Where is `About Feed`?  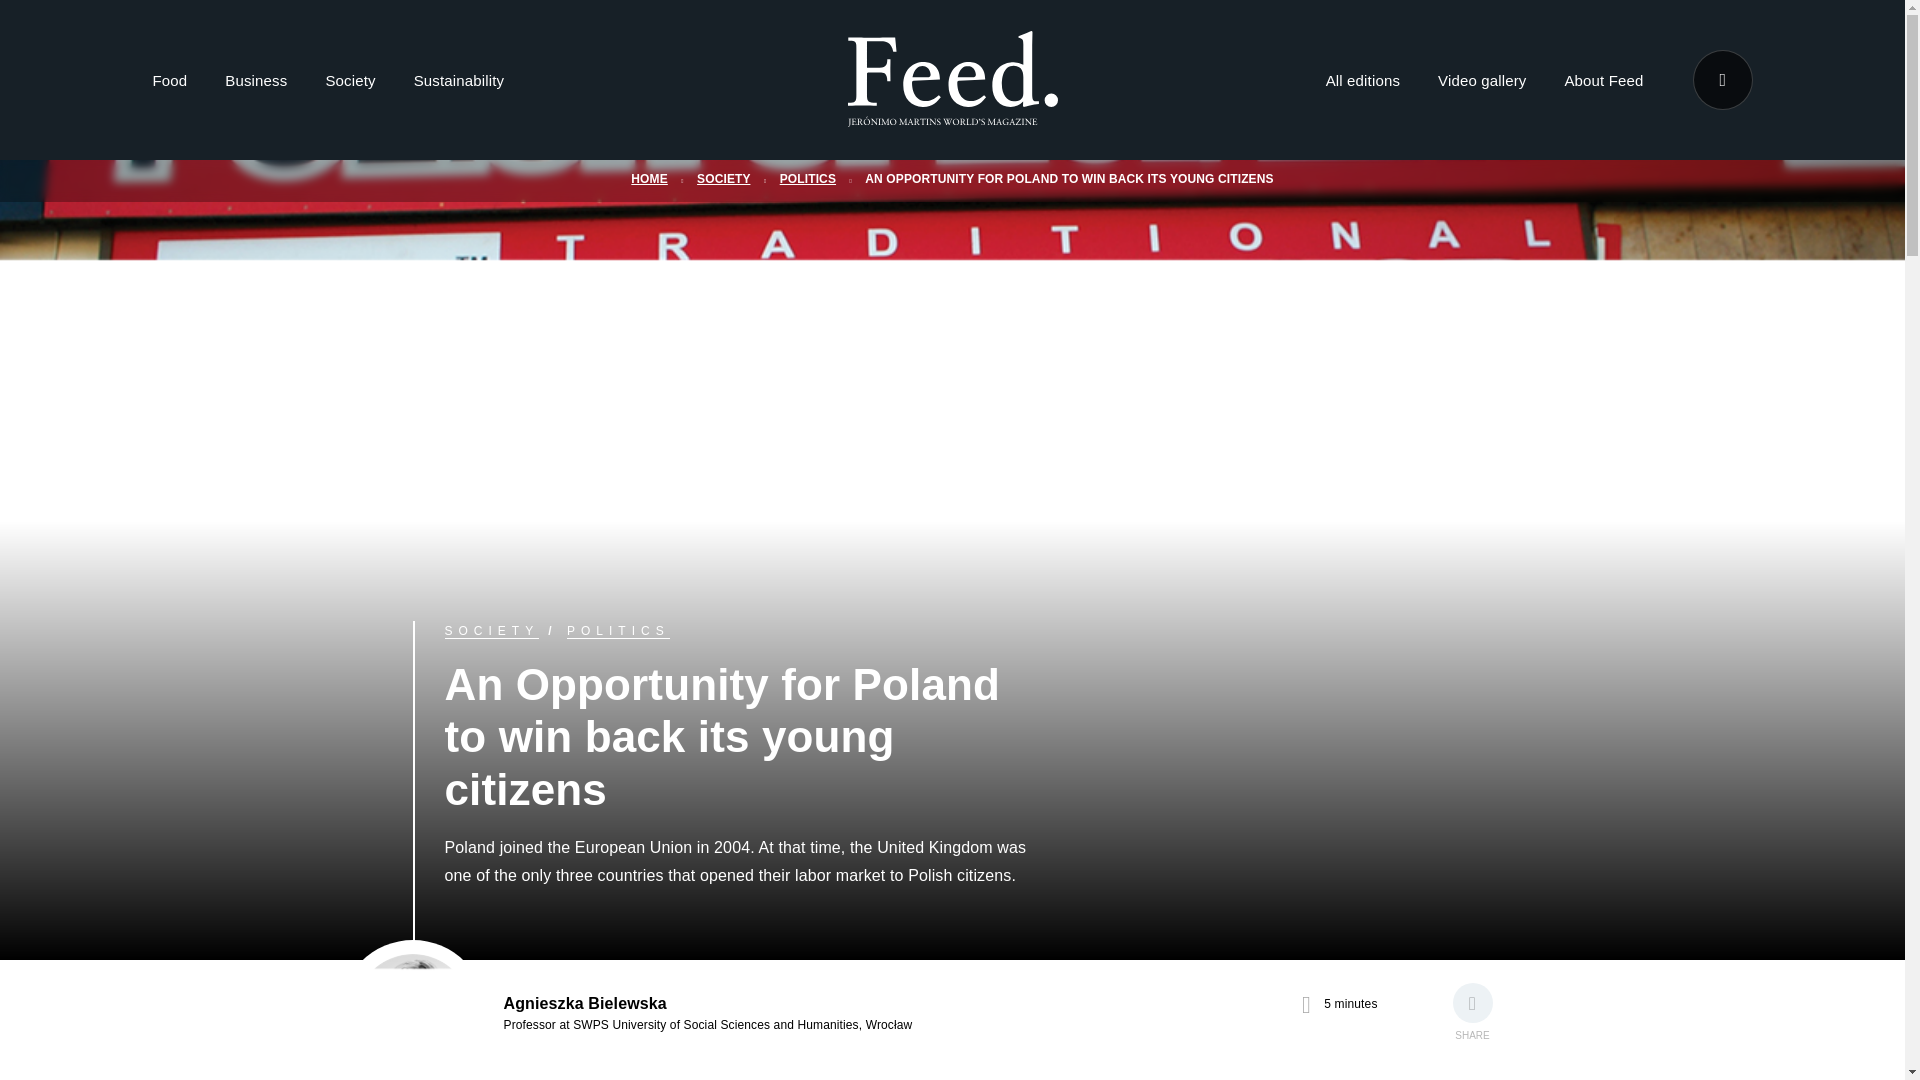
About Feed is located at coordinates (1604, 84).